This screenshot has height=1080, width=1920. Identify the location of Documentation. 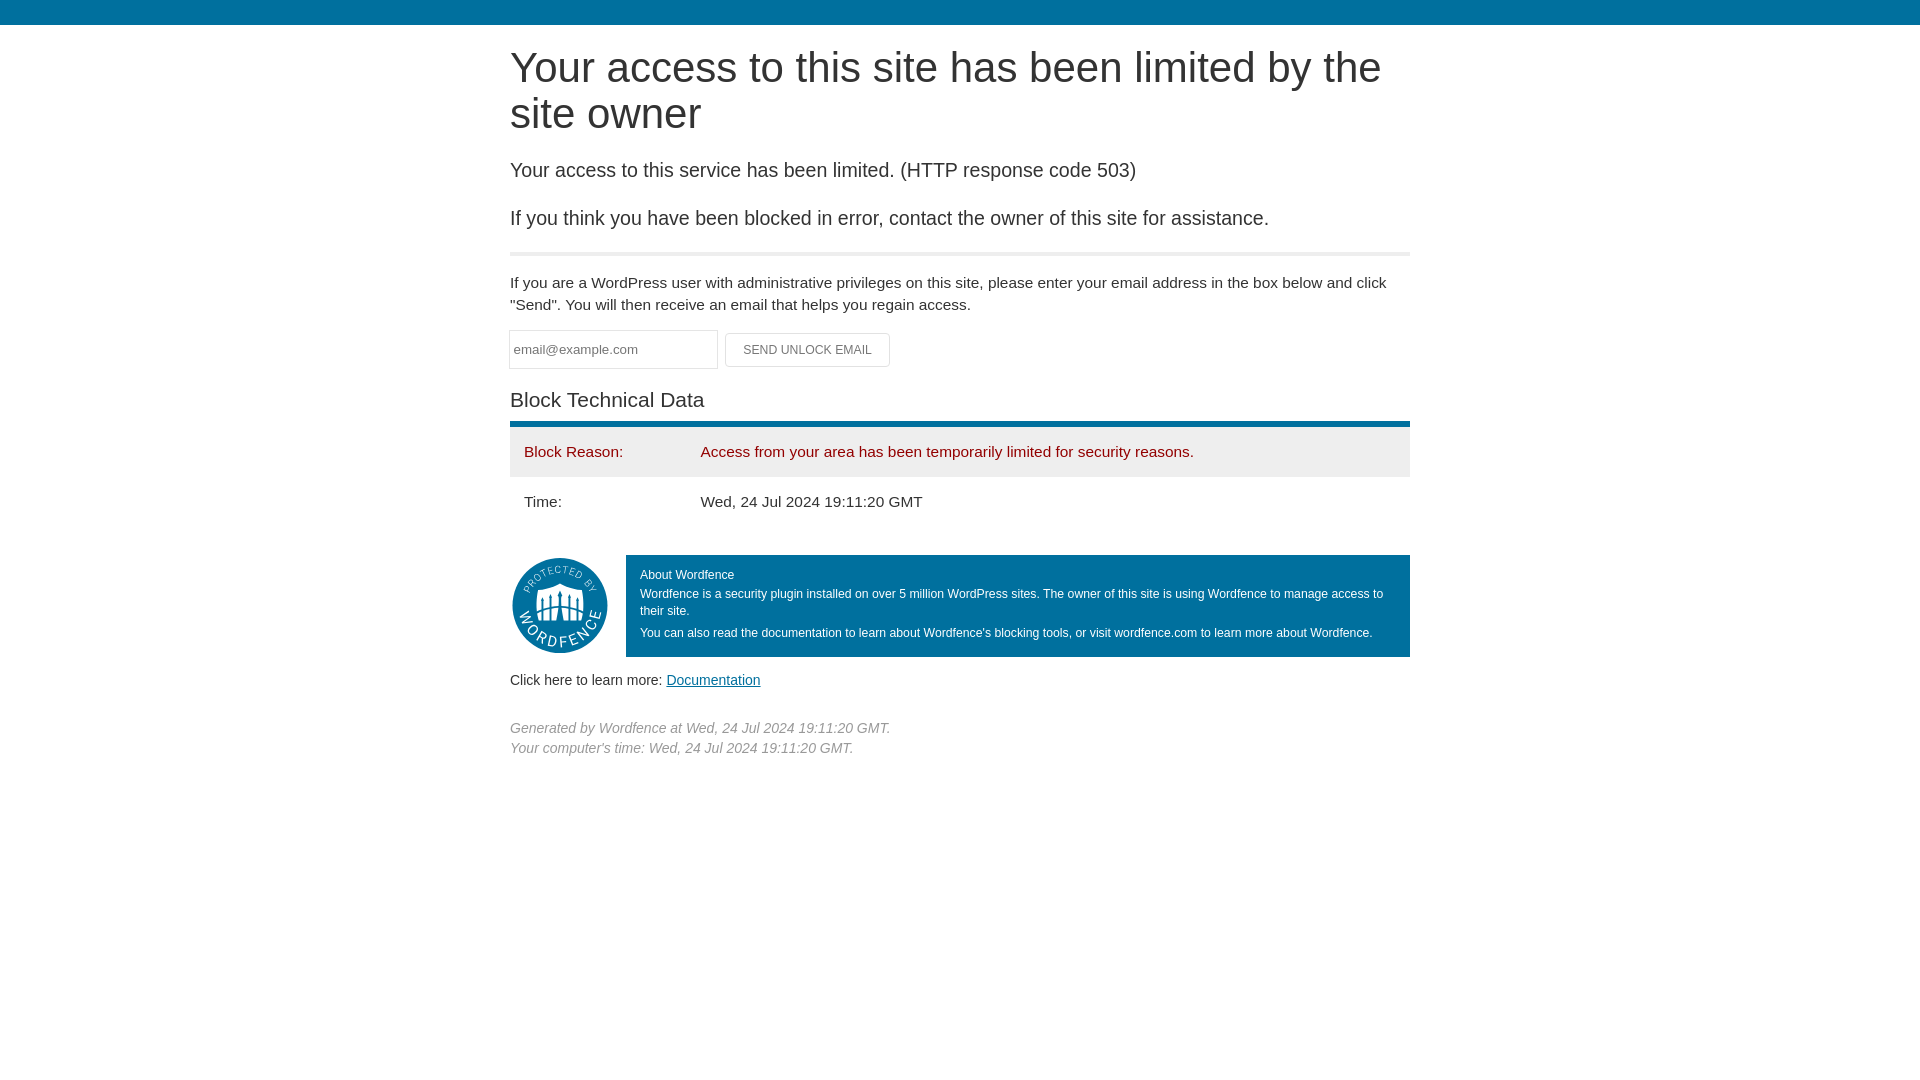
(713, 679).